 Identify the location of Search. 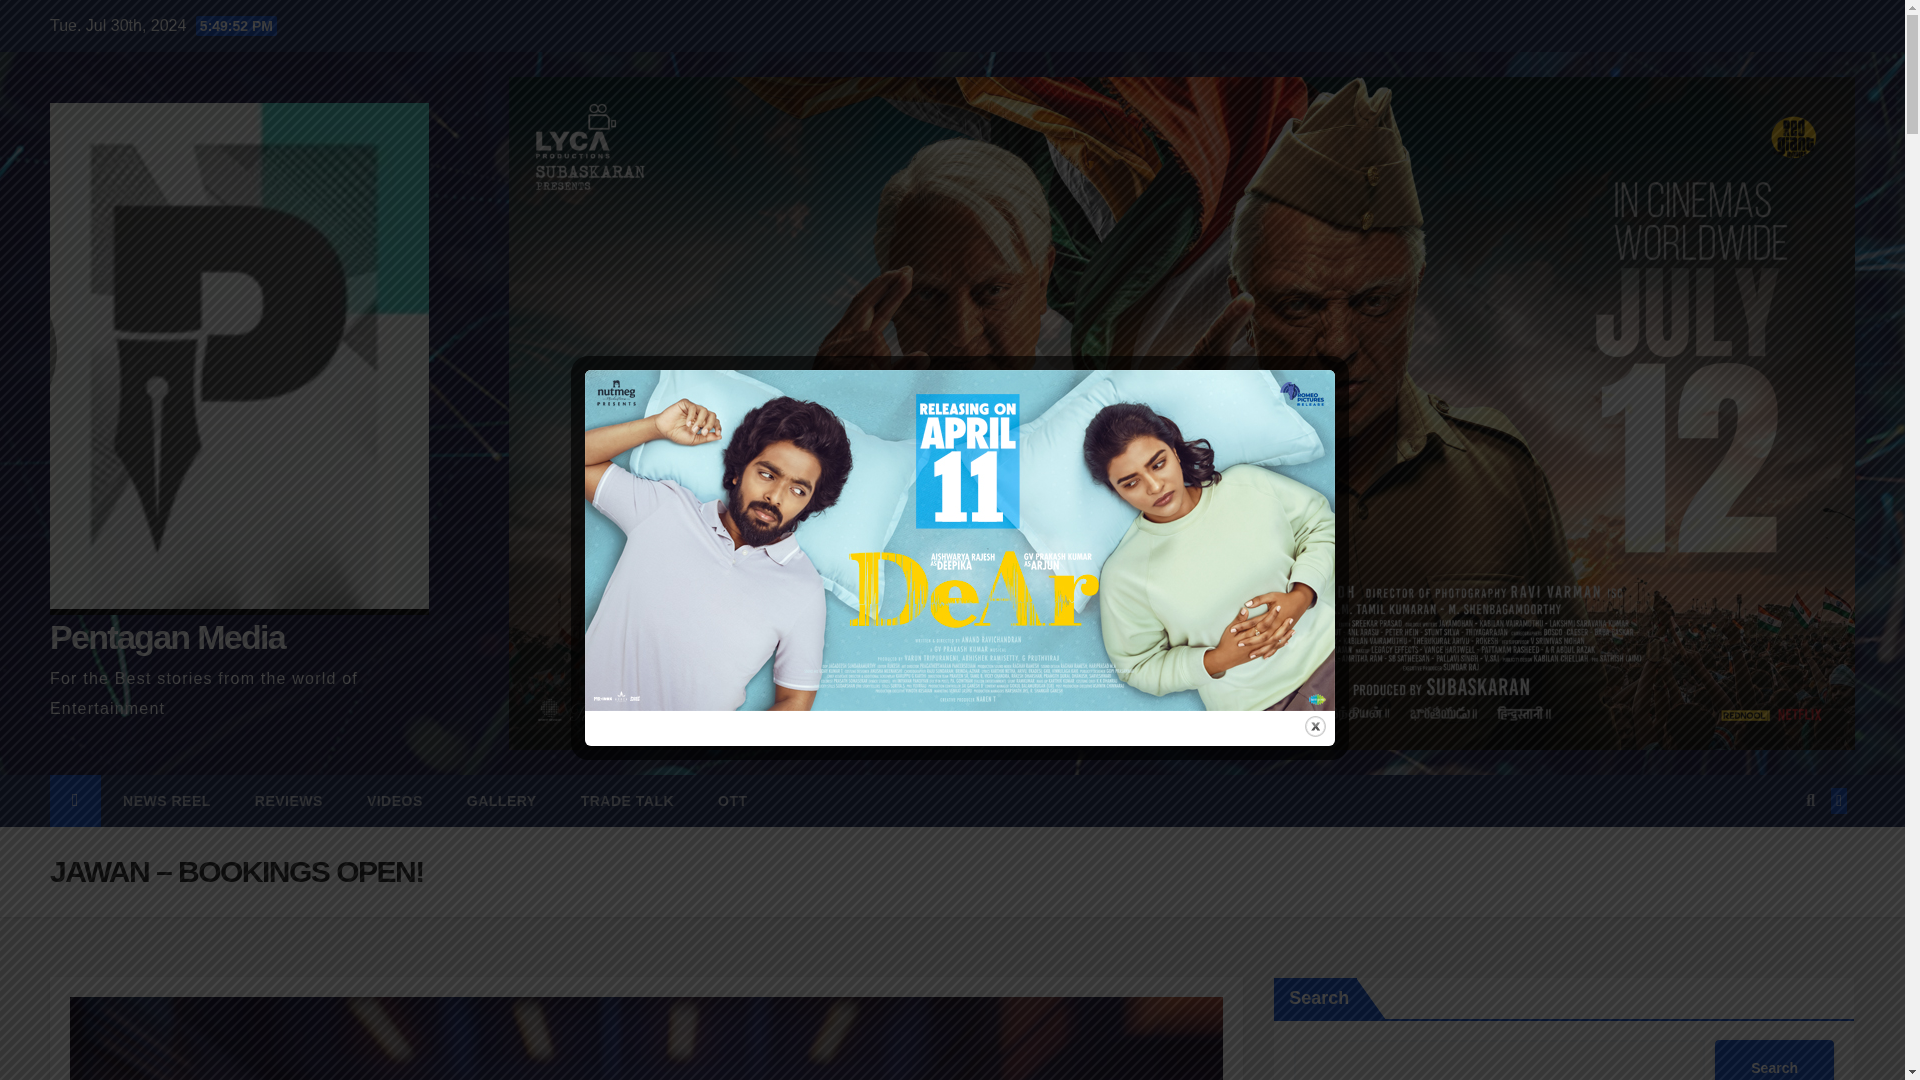
(1774, 1060).